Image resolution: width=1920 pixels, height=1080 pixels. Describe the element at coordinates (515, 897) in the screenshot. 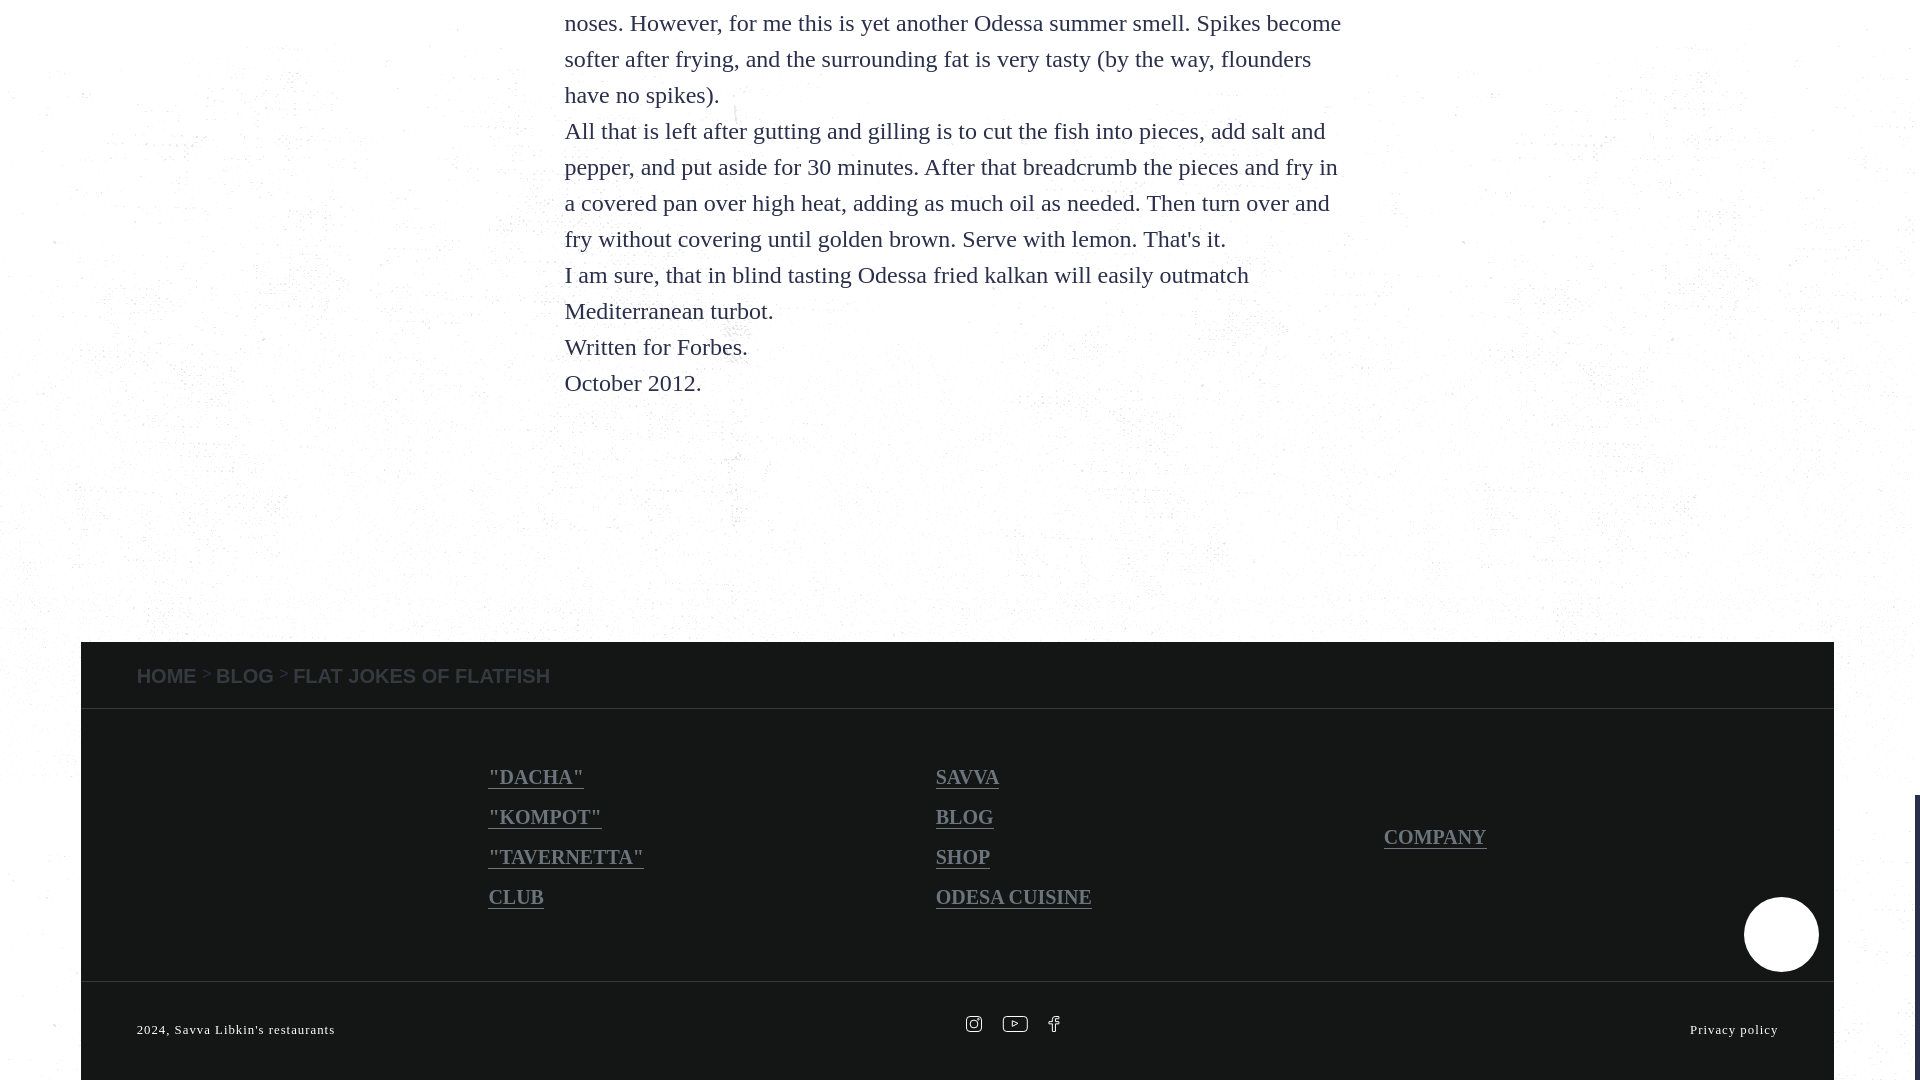

I see `CLUB` at that location.